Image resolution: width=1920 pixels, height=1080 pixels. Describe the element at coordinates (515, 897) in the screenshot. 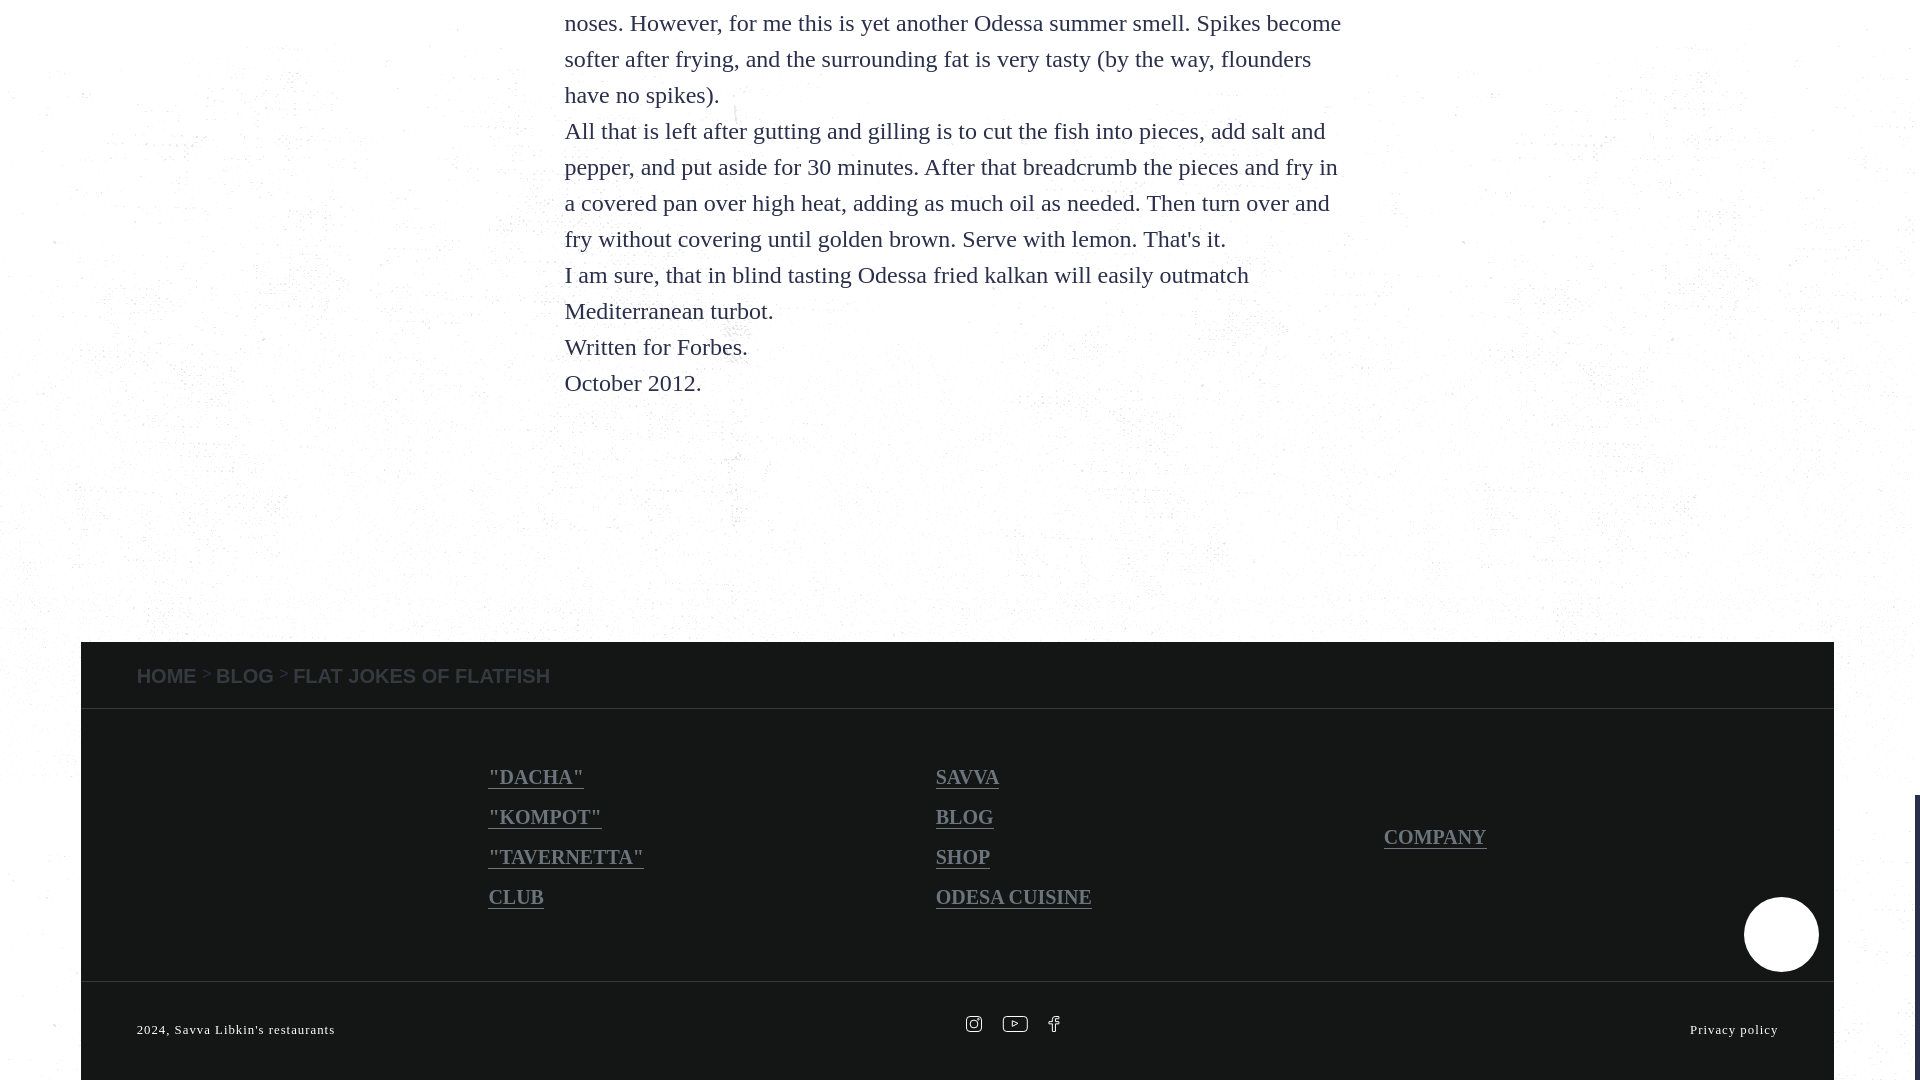

I see `CLUB` at that location.